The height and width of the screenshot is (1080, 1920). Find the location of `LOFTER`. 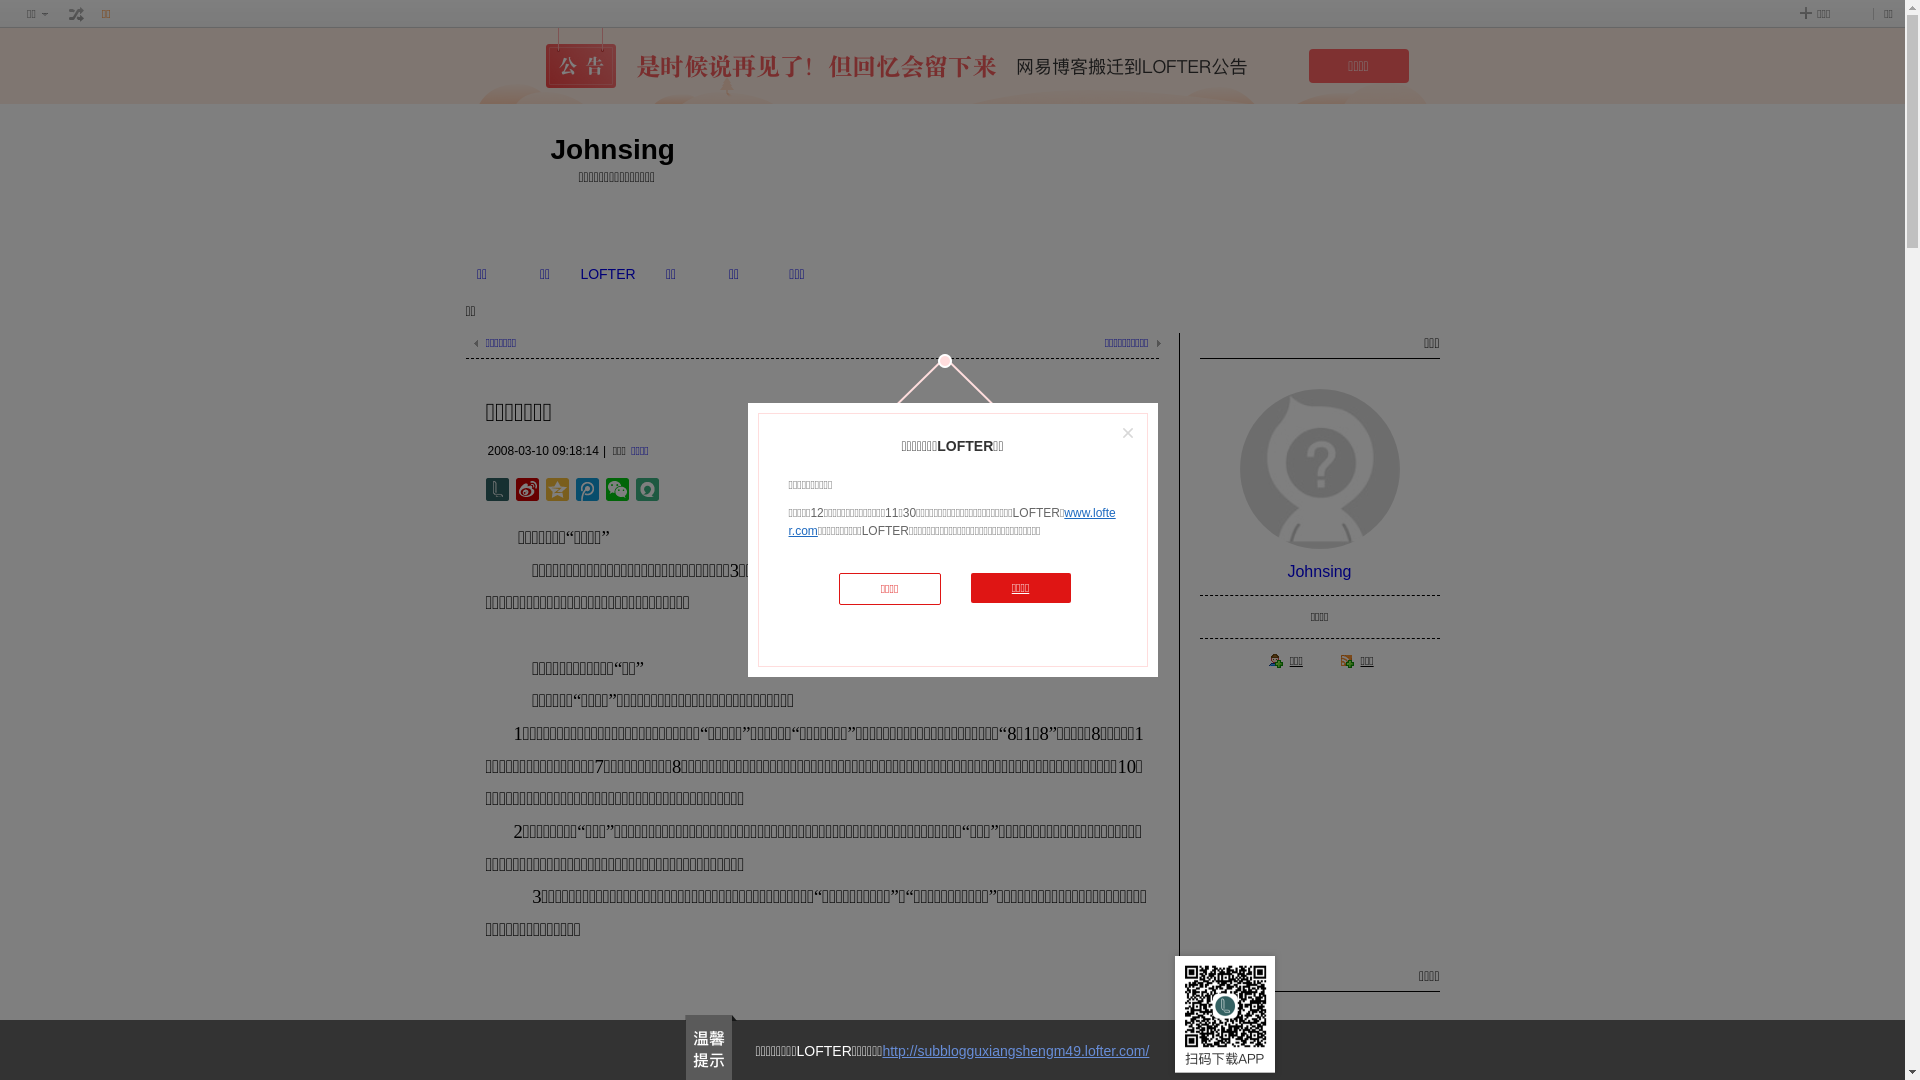

LOFTER is located at coordinates (608, 274).